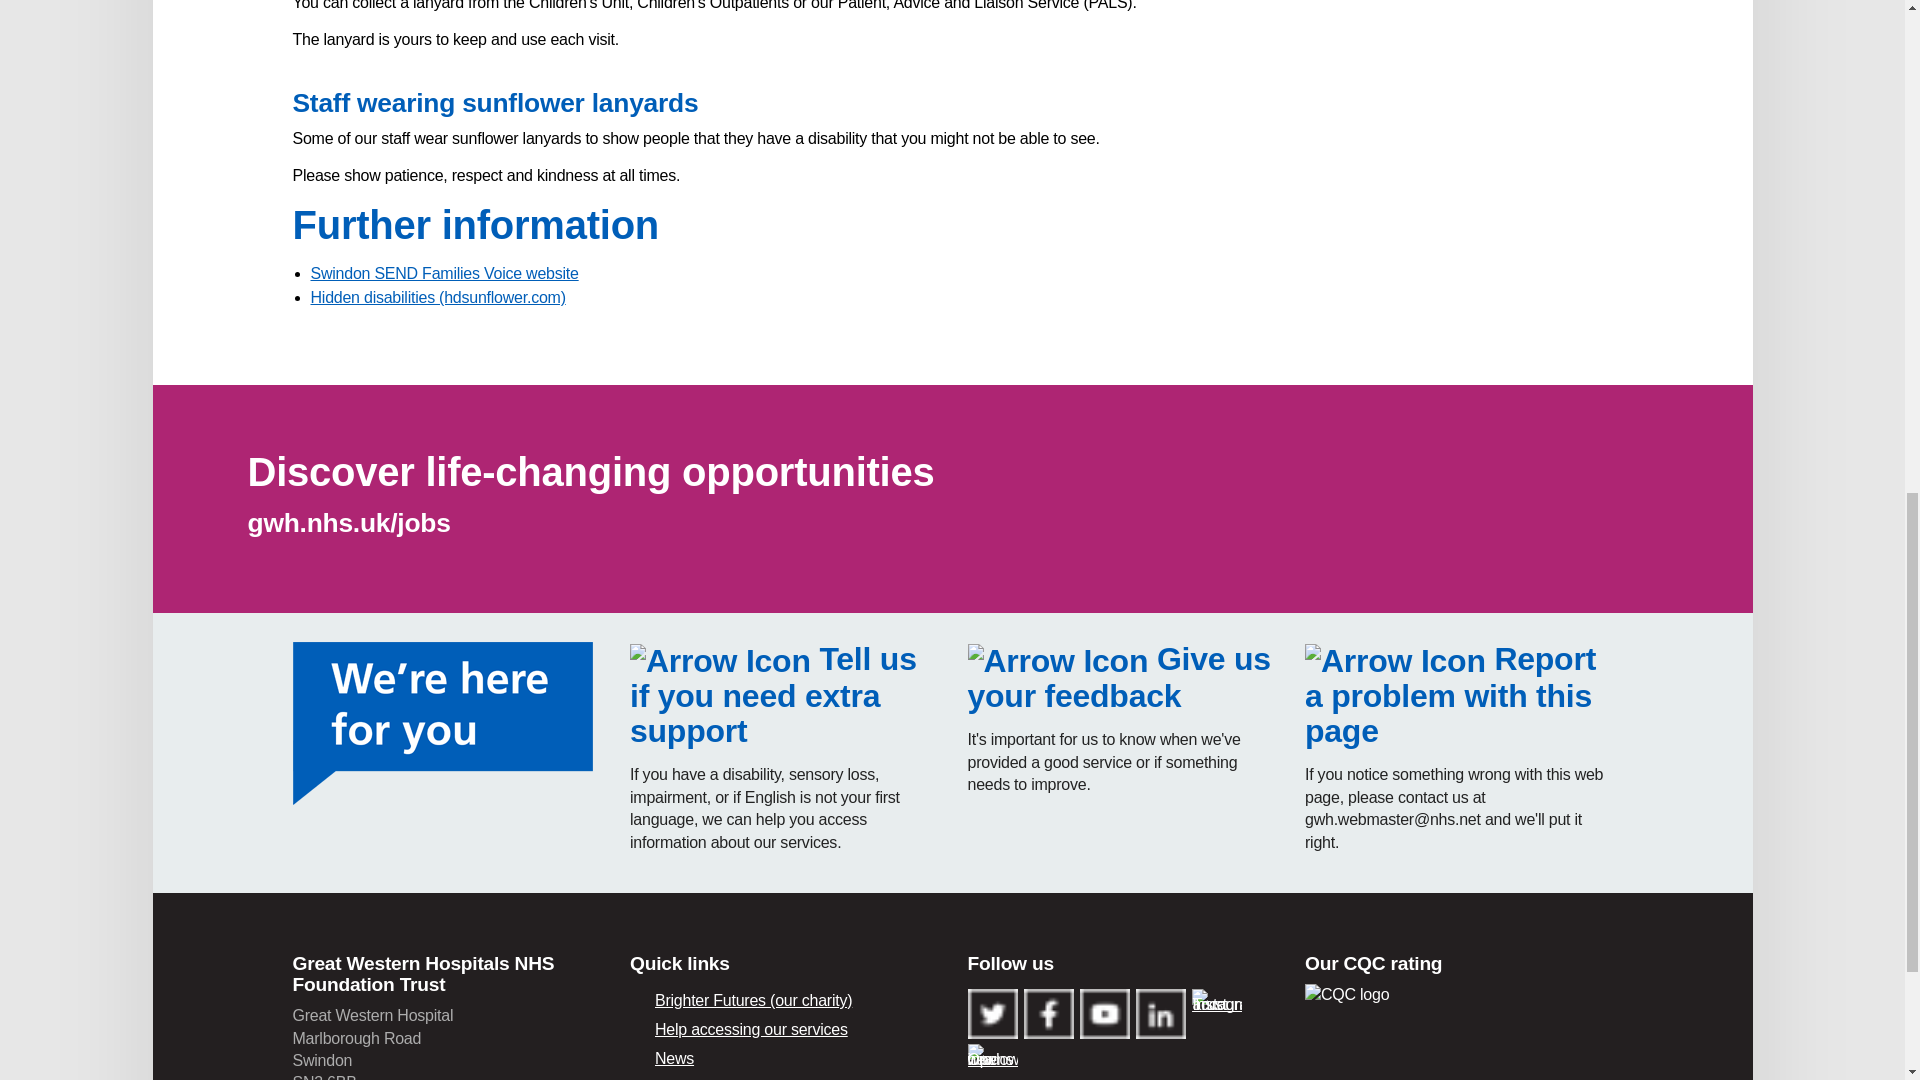 The width and height of the screenshot is (1920, 1080). What do you see at coordinates (773, 695) in the screenshot?
I see `Help accessing our services` at bounding box center [773, 695].